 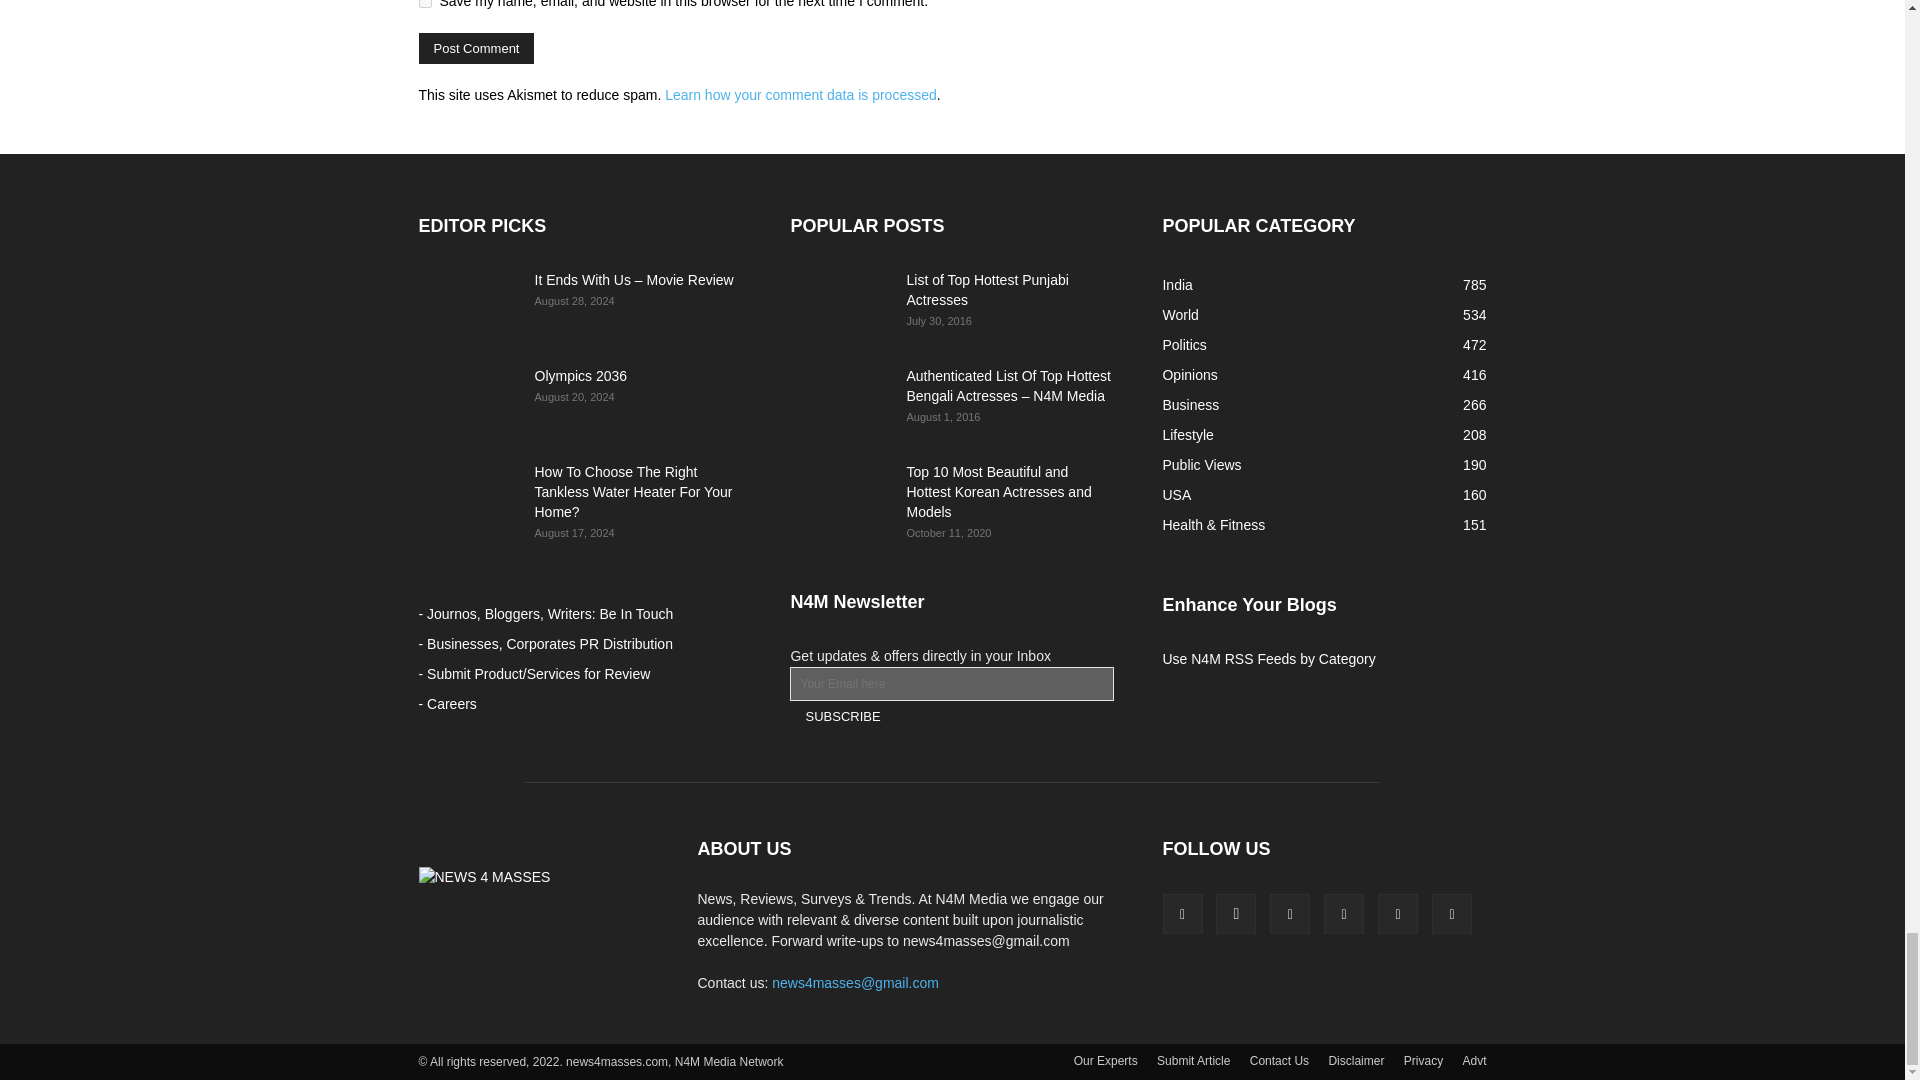 I want to click on SUBSCRIBE, so click(x=842, y=716).